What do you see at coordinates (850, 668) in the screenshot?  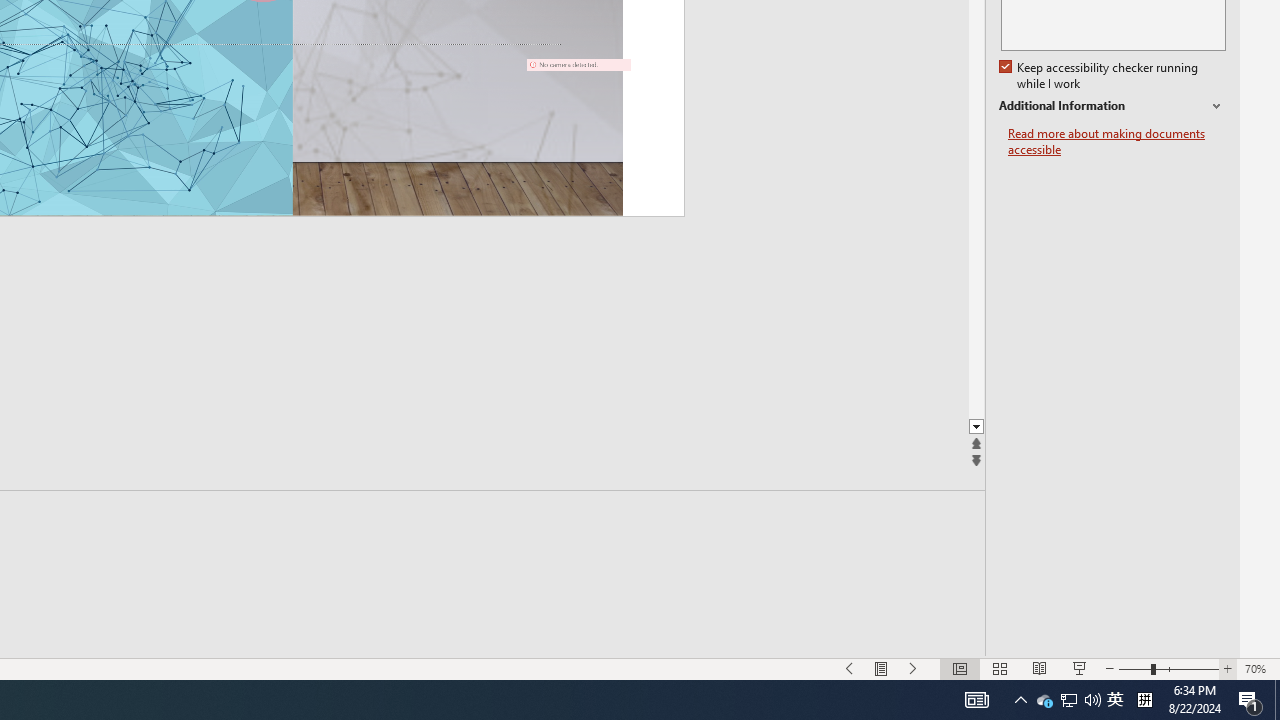 I see `Slide Show Previous On` at bounding box center [850, 668].